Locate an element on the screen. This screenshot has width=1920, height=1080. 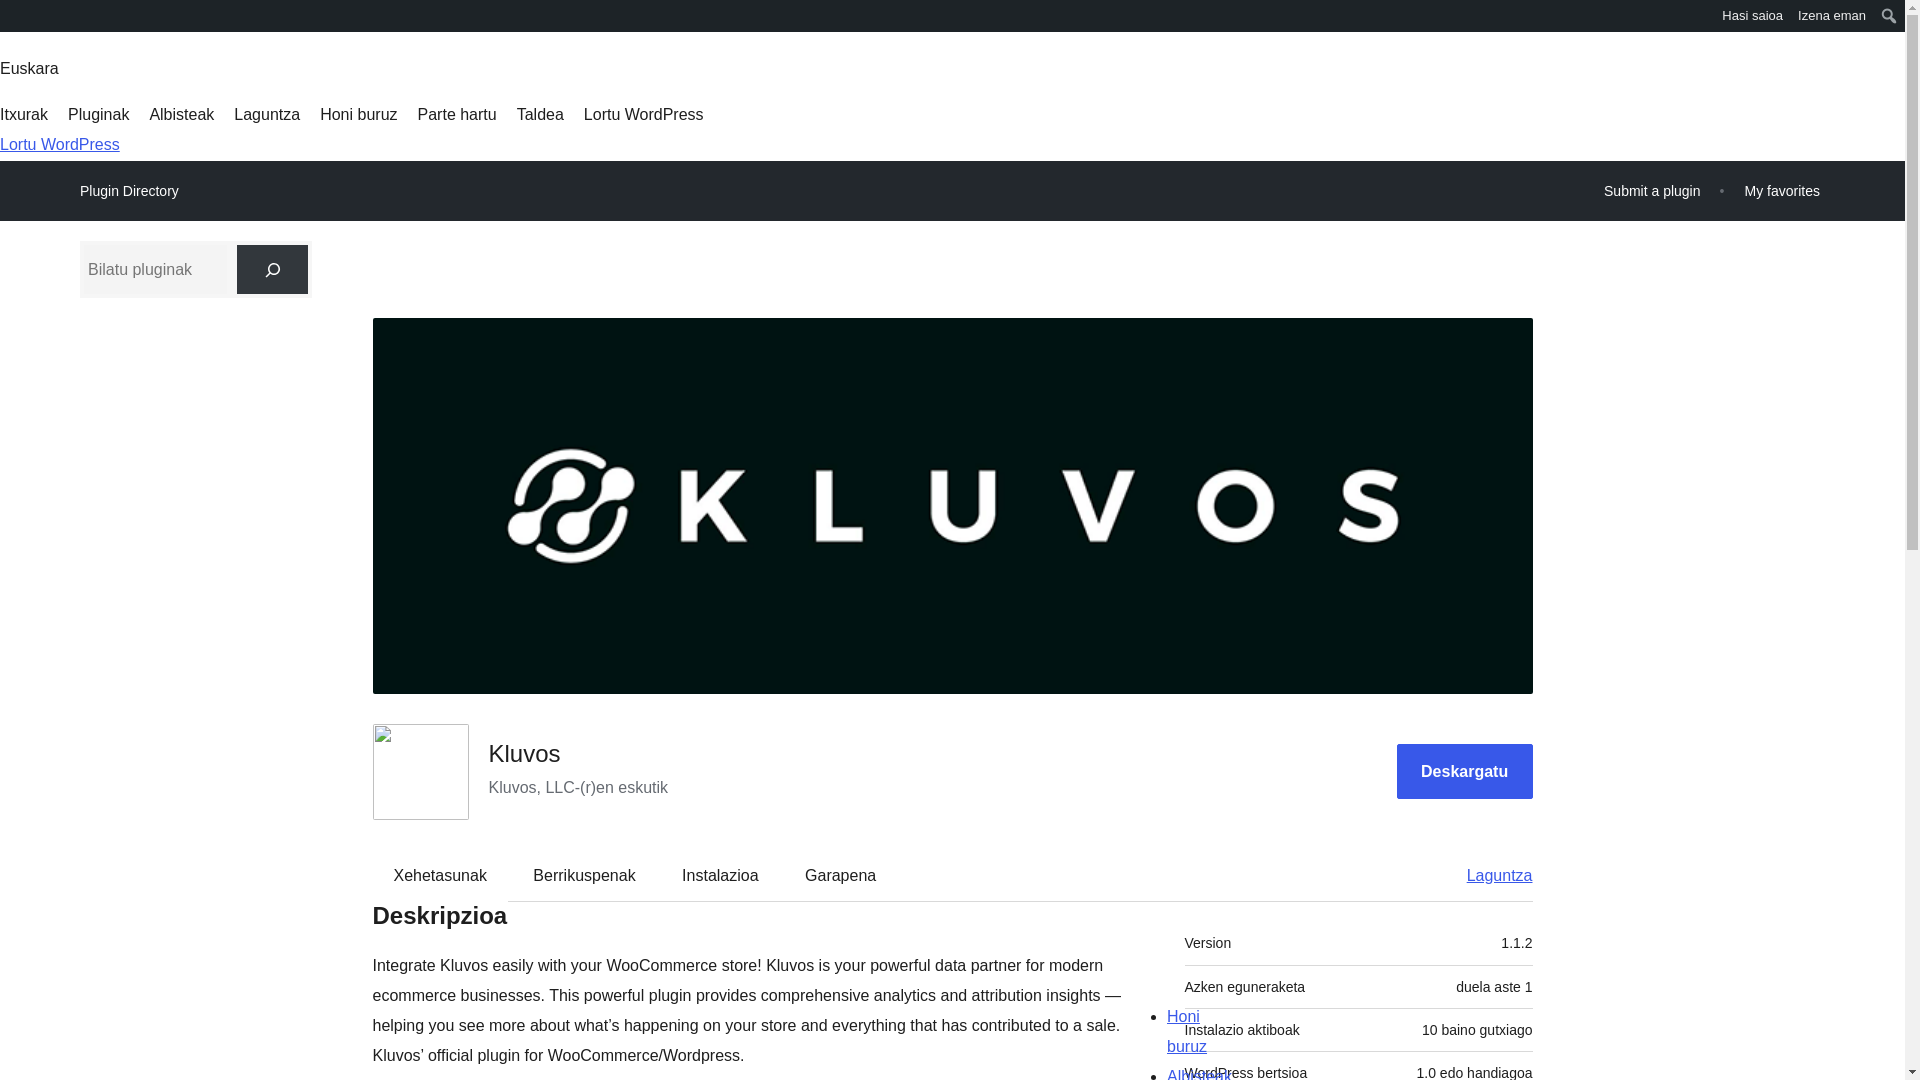
My favorites is located at coordinates (1782, 190).